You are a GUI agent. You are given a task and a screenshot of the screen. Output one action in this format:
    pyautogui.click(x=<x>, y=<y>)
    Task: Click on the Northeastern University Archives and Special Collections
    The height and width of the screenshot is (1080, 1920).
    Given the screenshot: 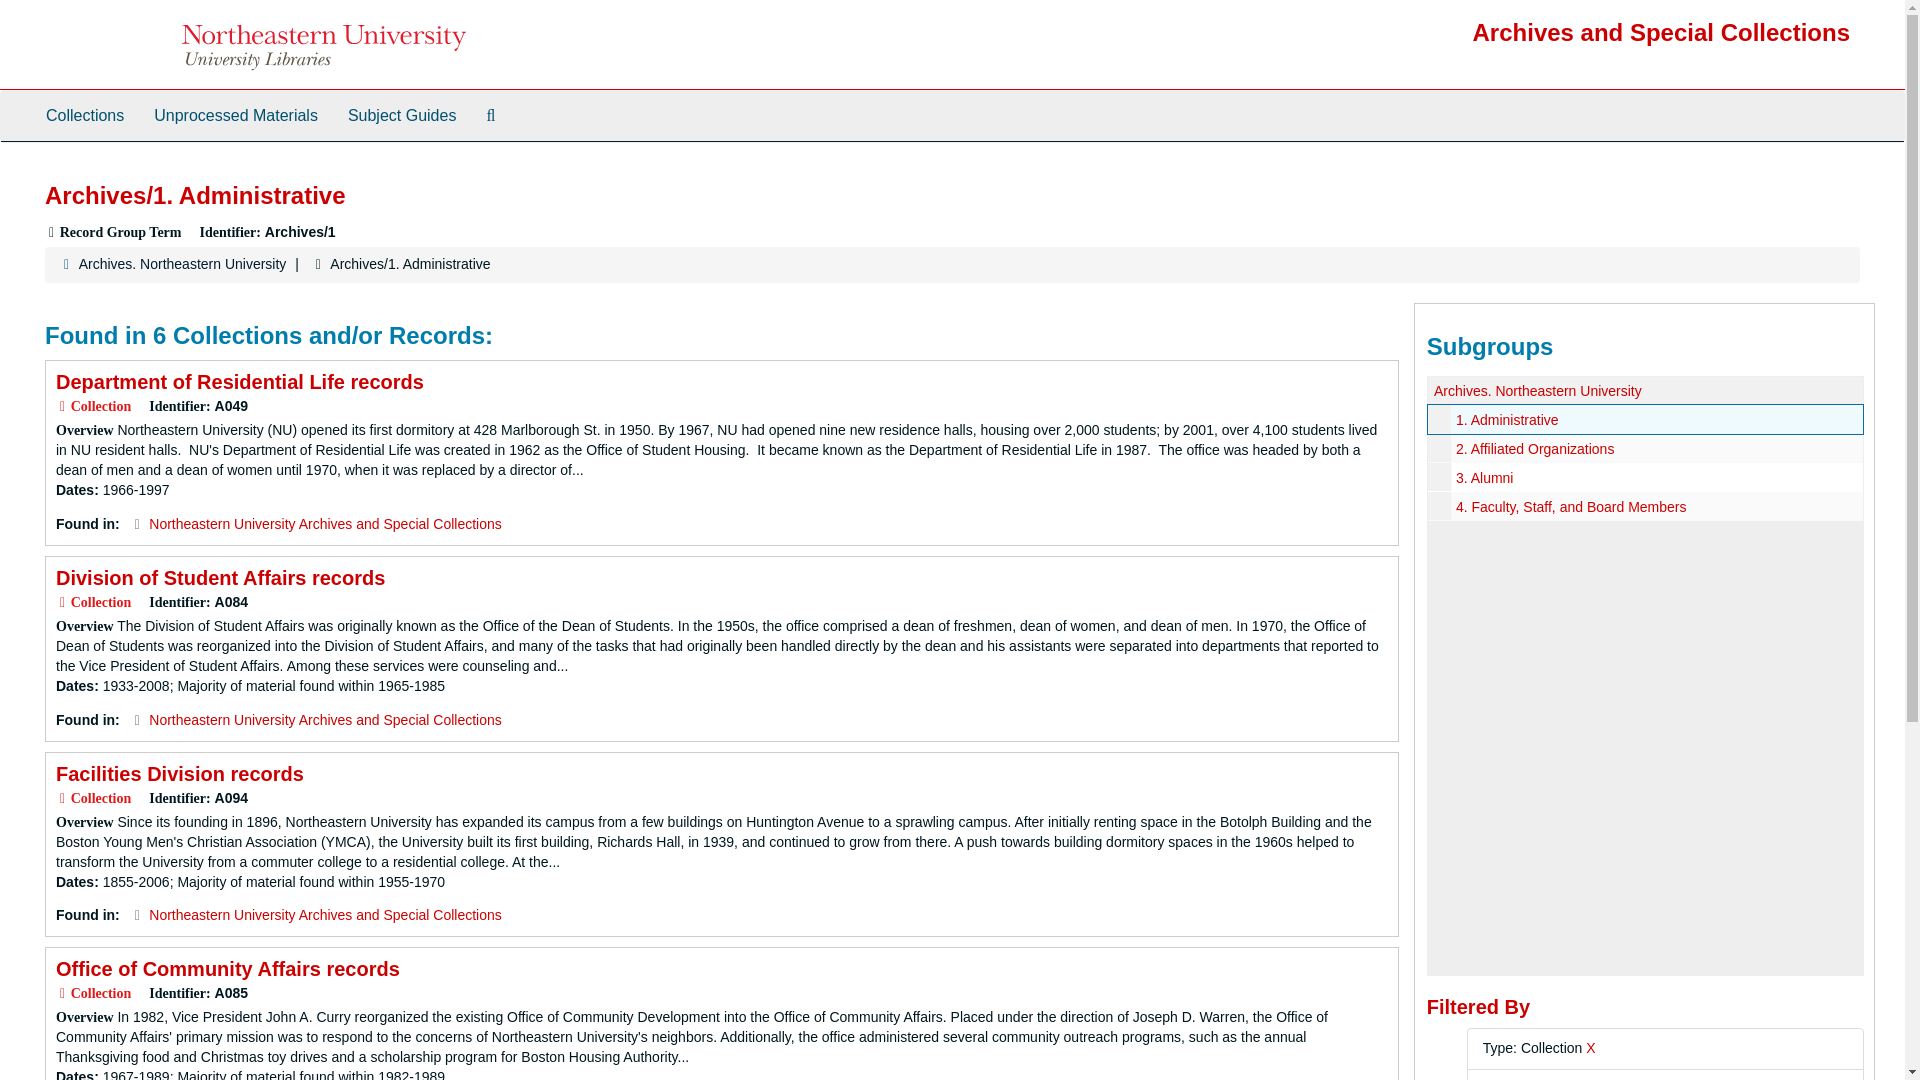 What is the action you would take?
    pyautogui.click(x=325, y=719)
    